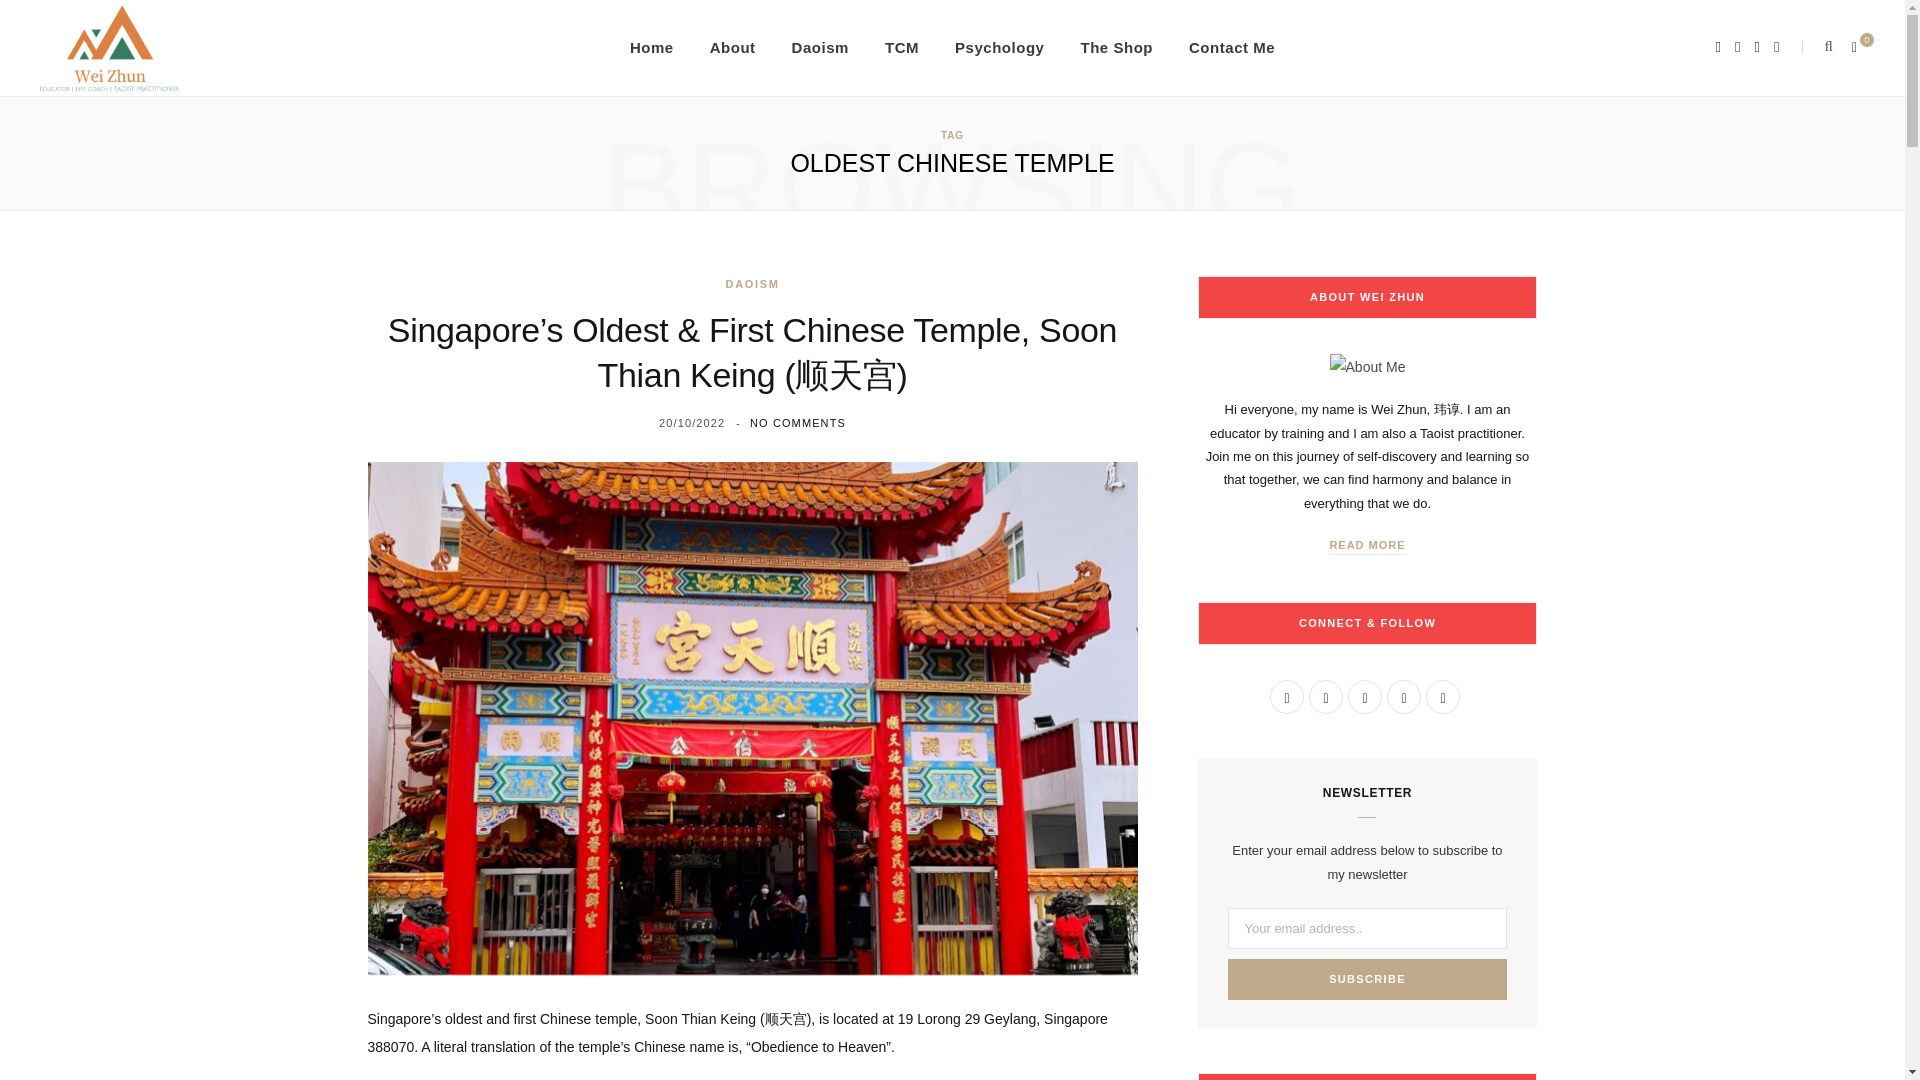 The image size is (1920, 1080). What do you see at coordinates (1442, 696) in the screenshot?
I see `RSS` at bounding box center [1442, 696].